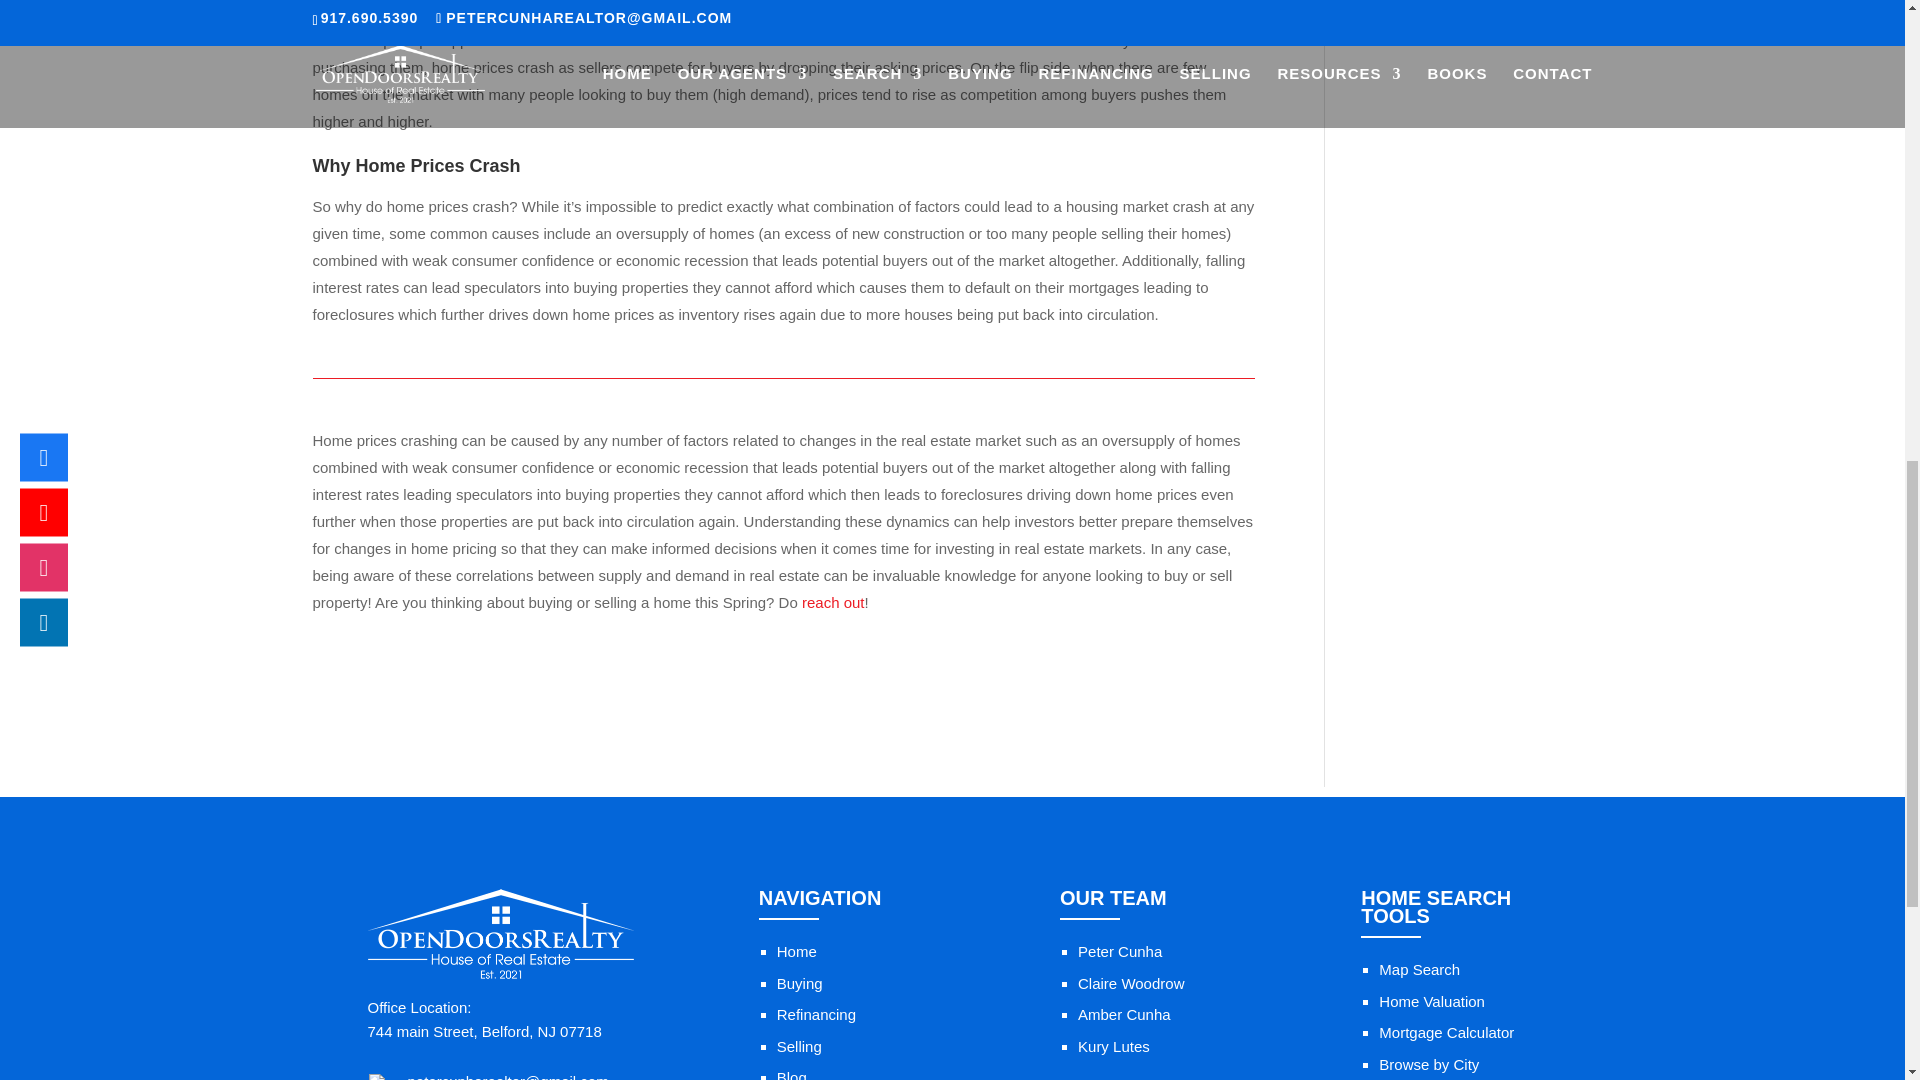 The image size is (1920, 1080). What do you see at coordinates (792, 1074) in the screenshot?
I see `Blog` at bounding box center [792, 1074].